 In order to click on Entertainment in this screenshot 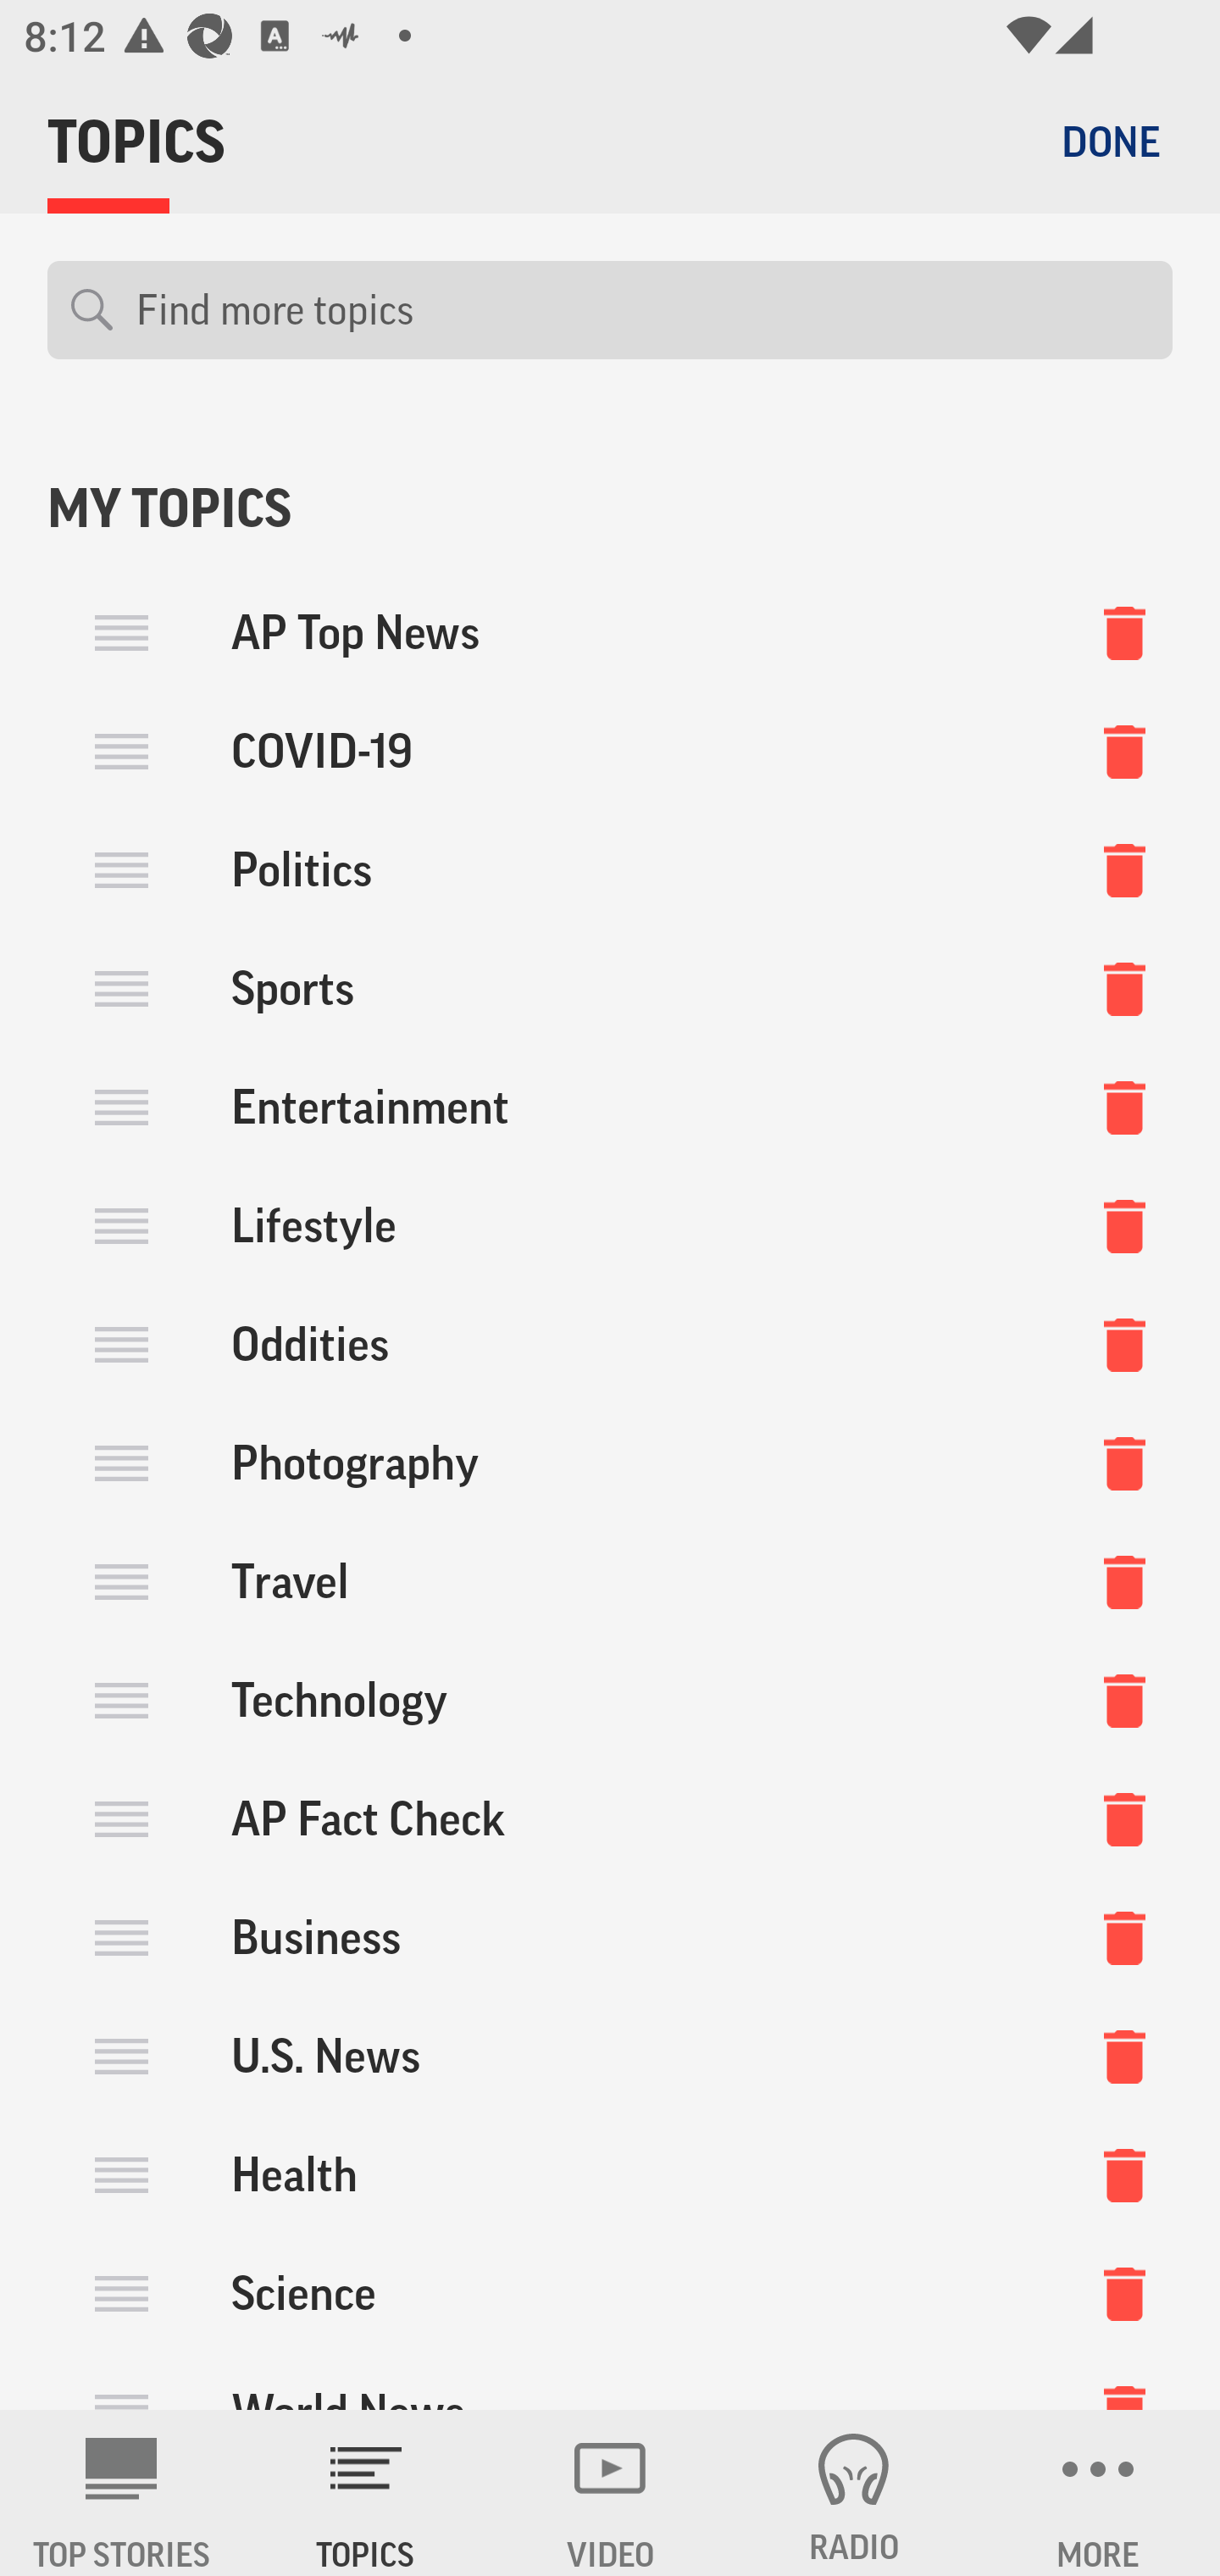, I will do `click(610, 1108)`.